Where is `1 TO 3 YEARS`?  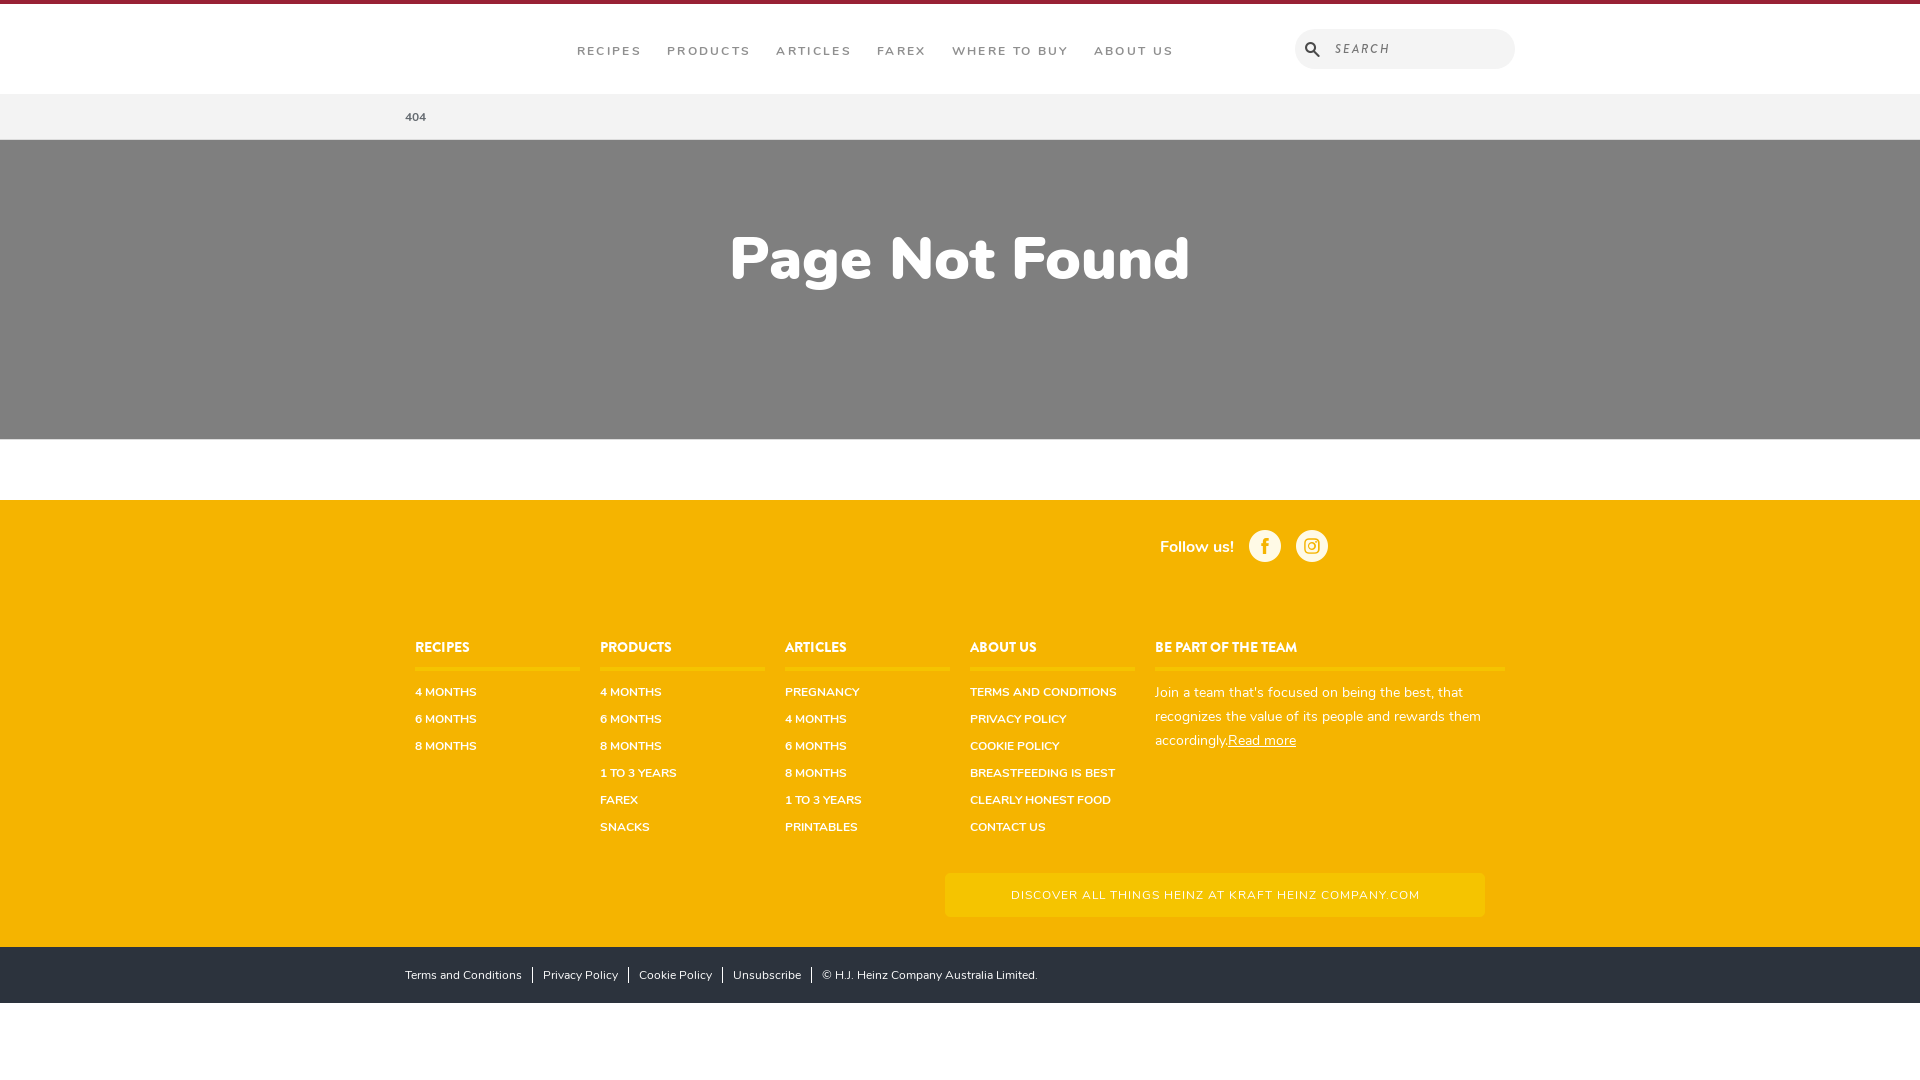 1 TO 3 YEARS is located at coordinates (824, 800).